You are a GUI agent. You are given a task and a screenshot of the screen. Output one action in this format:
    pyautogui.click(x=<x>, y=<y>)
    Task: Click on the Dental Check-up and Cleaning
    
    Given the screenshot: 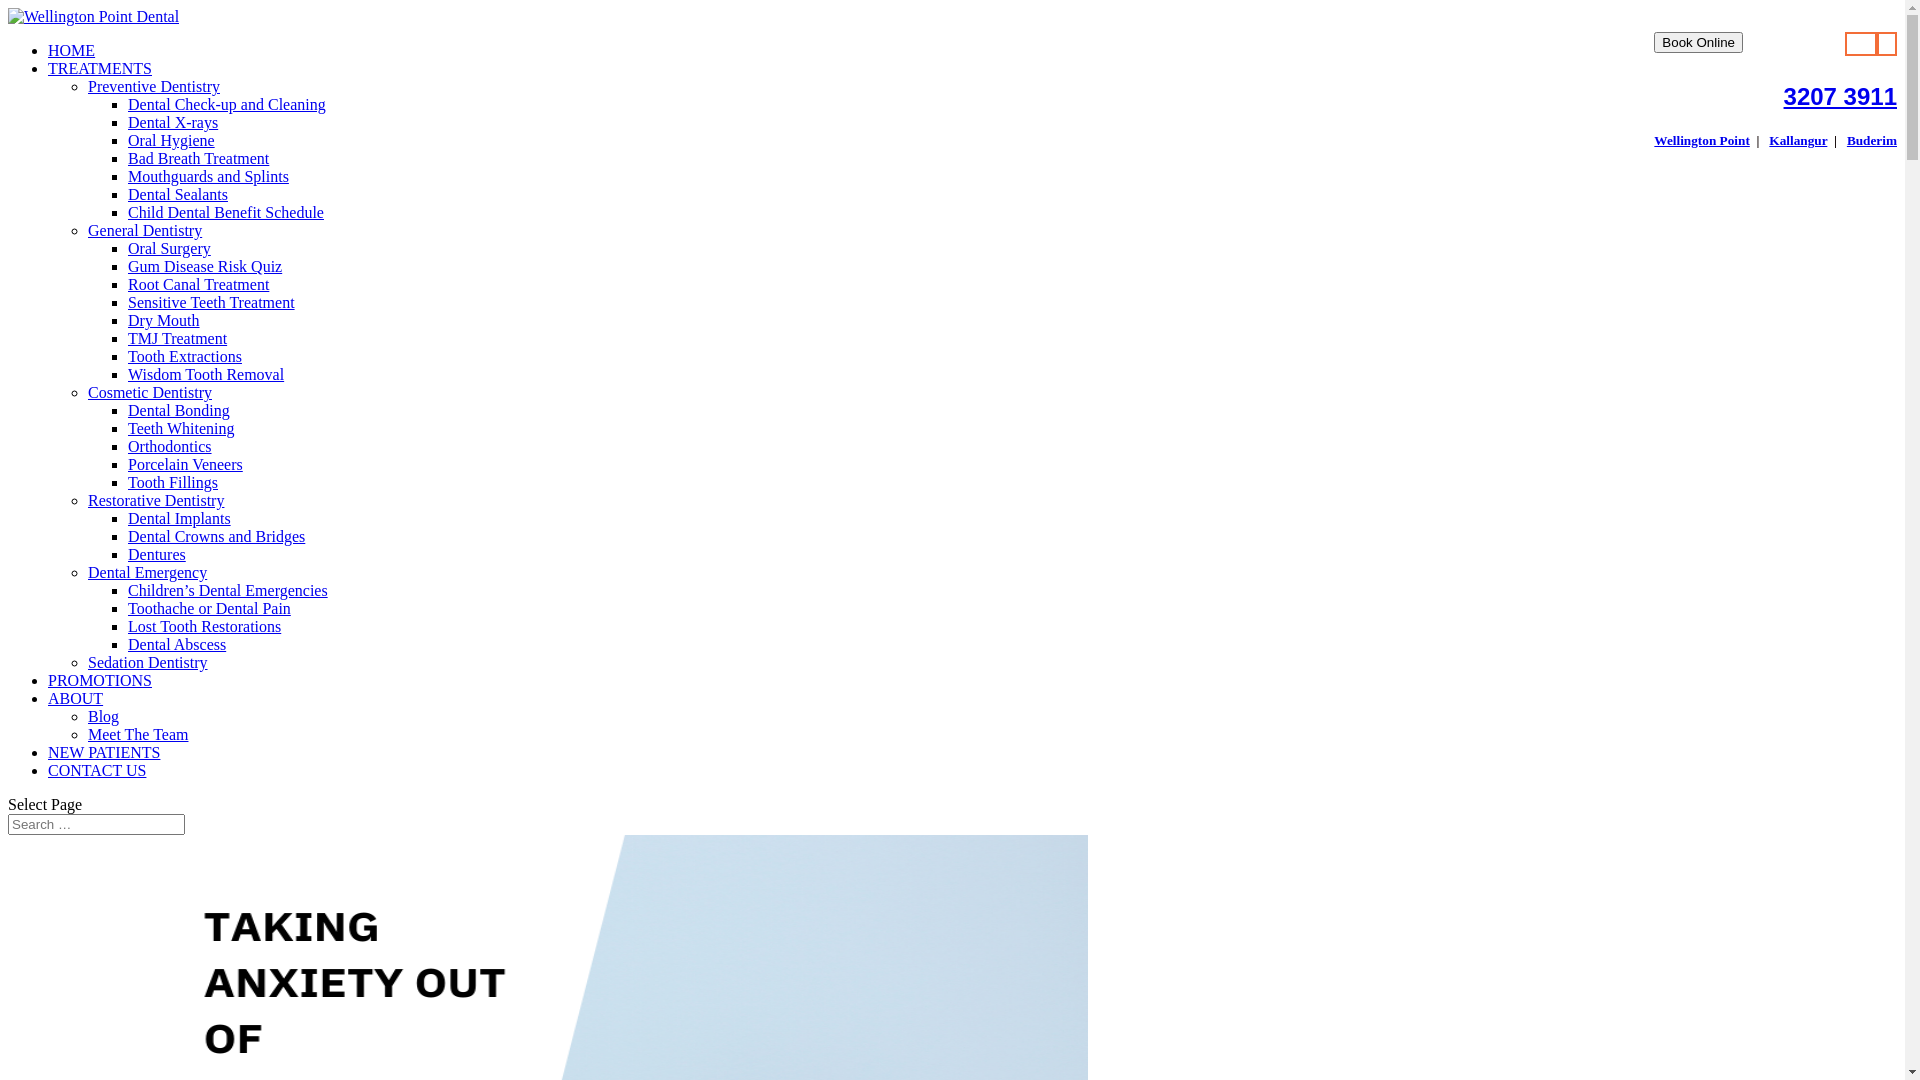 What is the action you would take?
    pyautogui.click(x=227, y=104)
    